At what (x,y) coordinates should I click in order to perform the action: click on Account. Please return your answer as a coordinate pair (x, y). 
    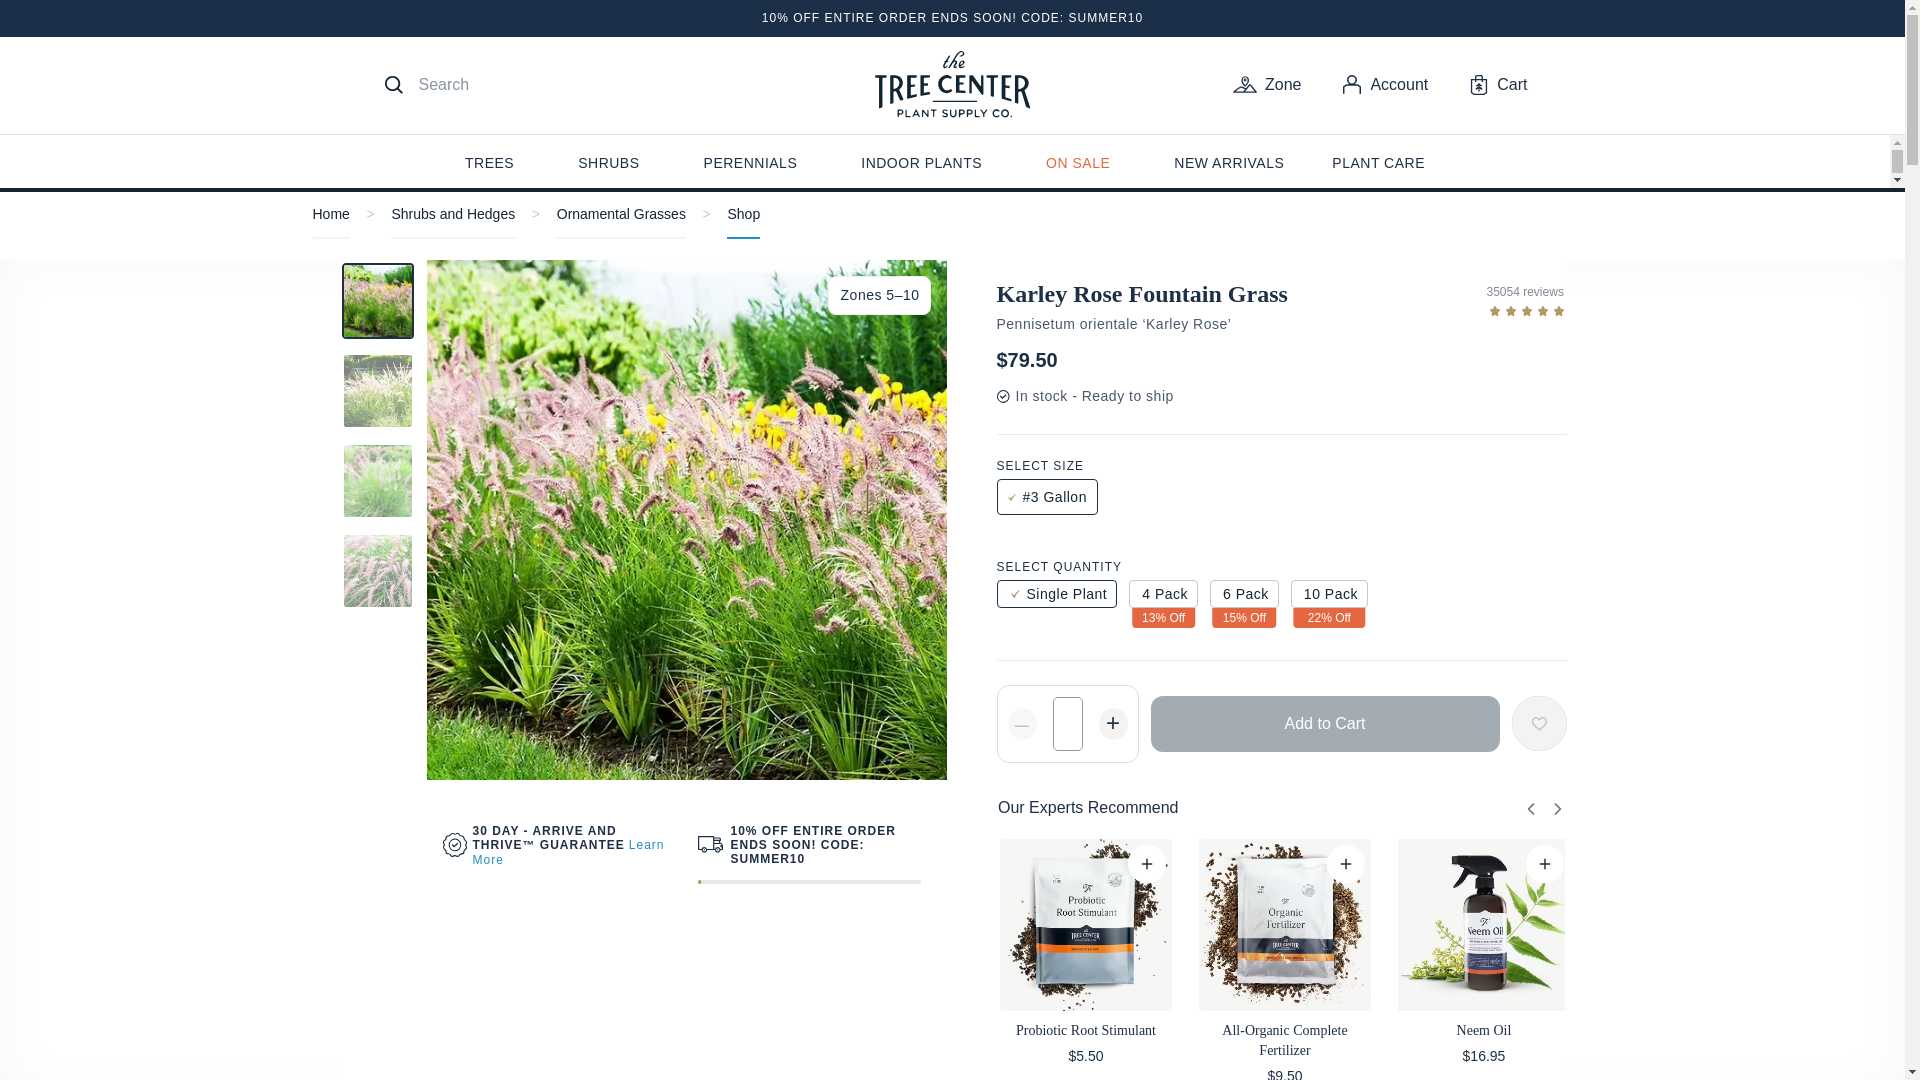
    Looking at the image, I should click on (1384, 85).